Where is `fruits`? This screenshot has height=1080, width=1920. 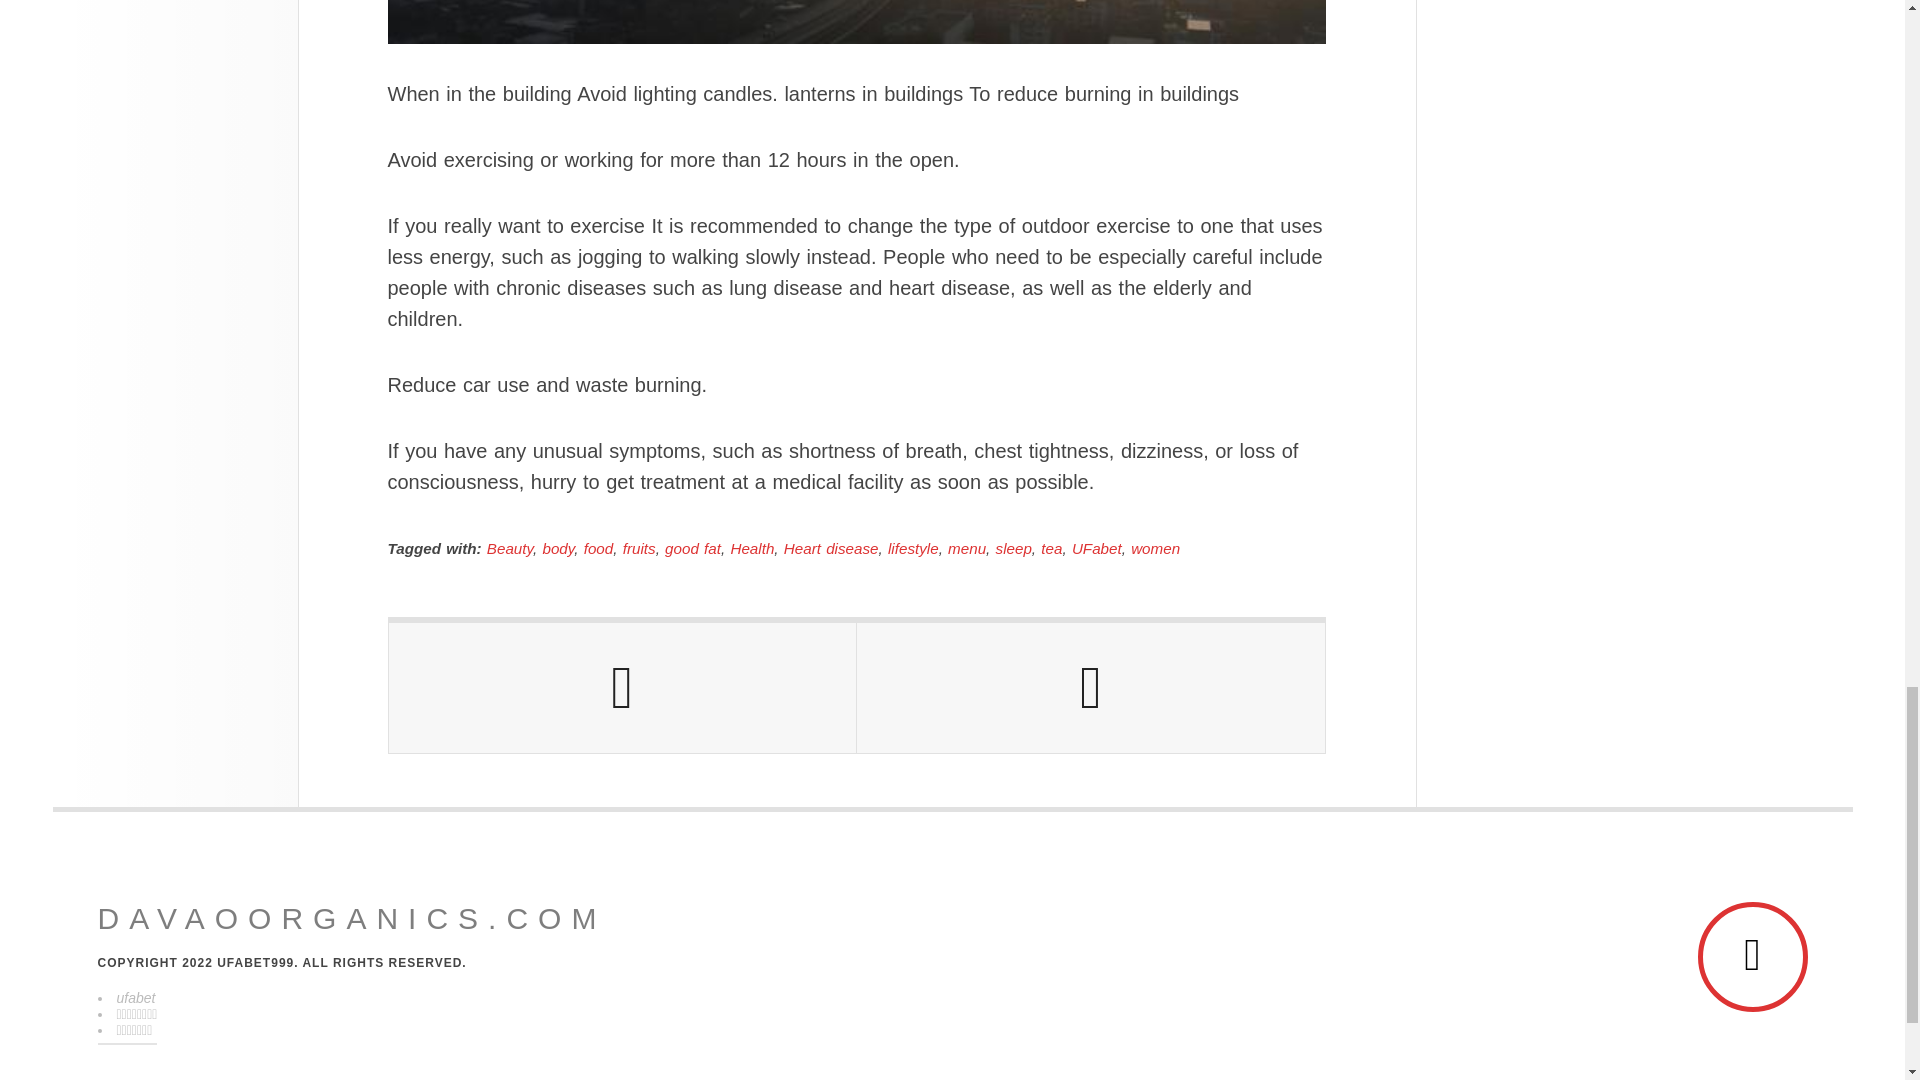 fruits is located at coordinates (639, 548).